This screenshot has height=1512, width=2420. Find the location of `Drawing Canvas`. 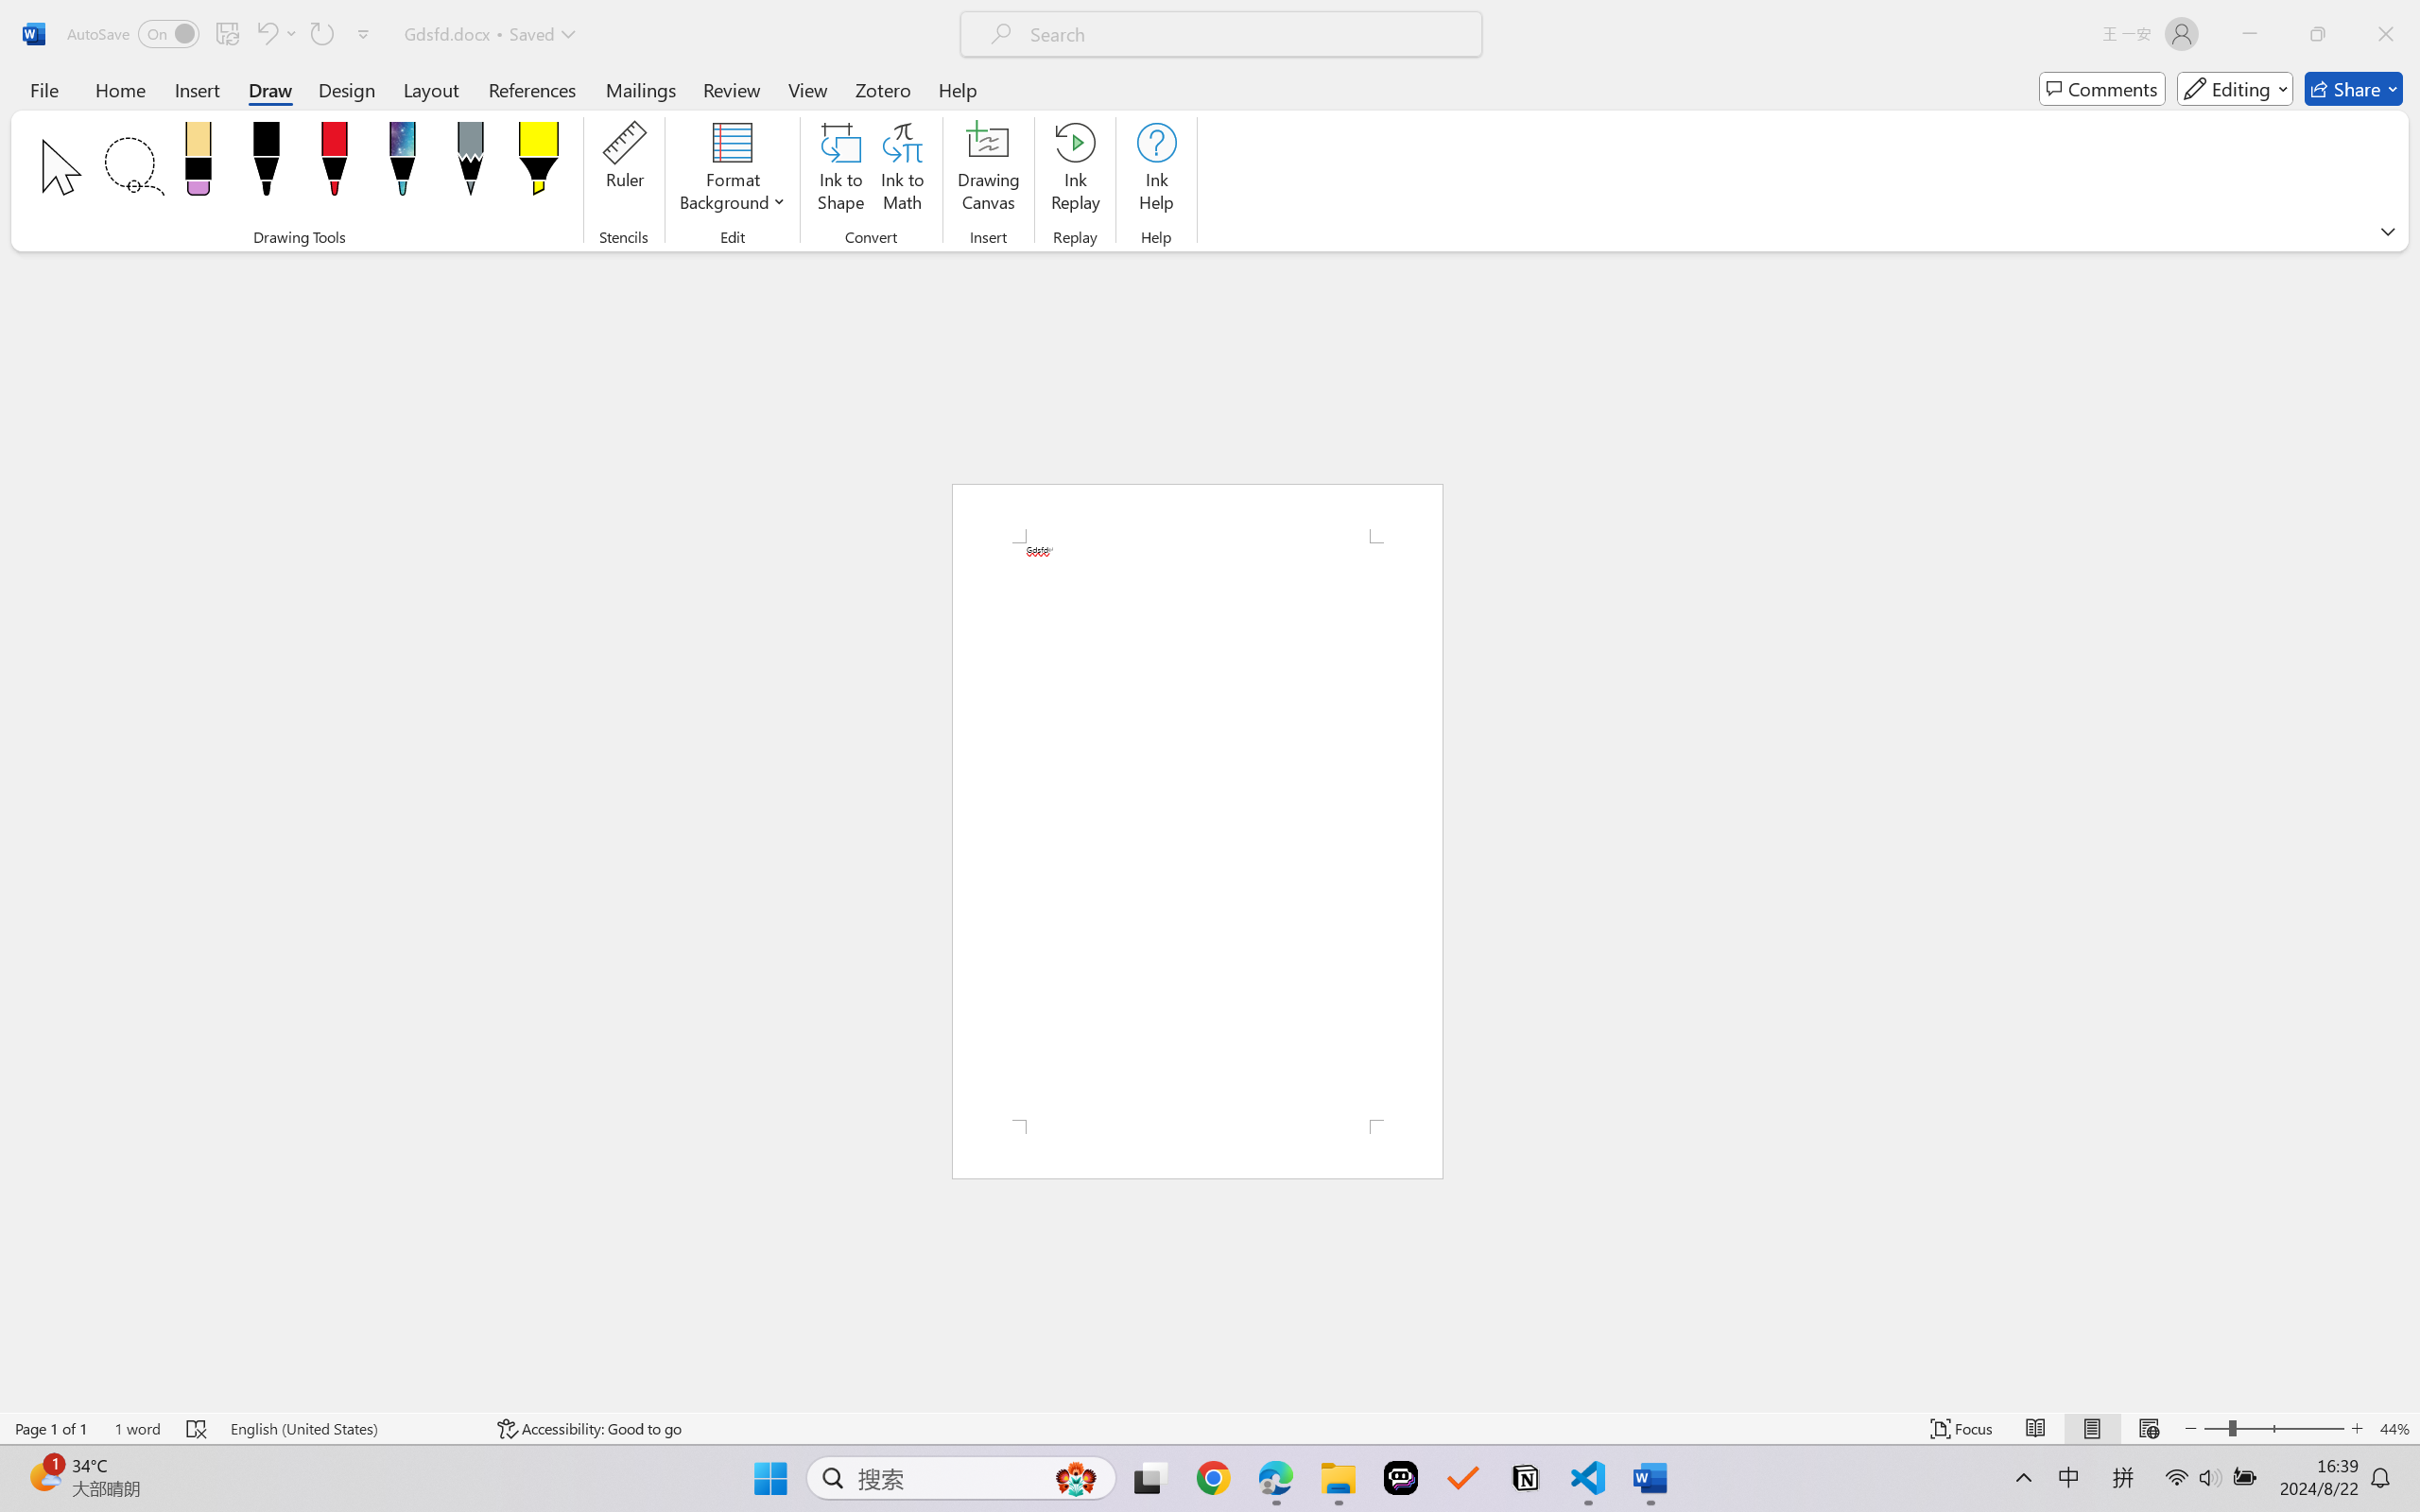

Drawing Canvas is located at coordinates (989, 170).